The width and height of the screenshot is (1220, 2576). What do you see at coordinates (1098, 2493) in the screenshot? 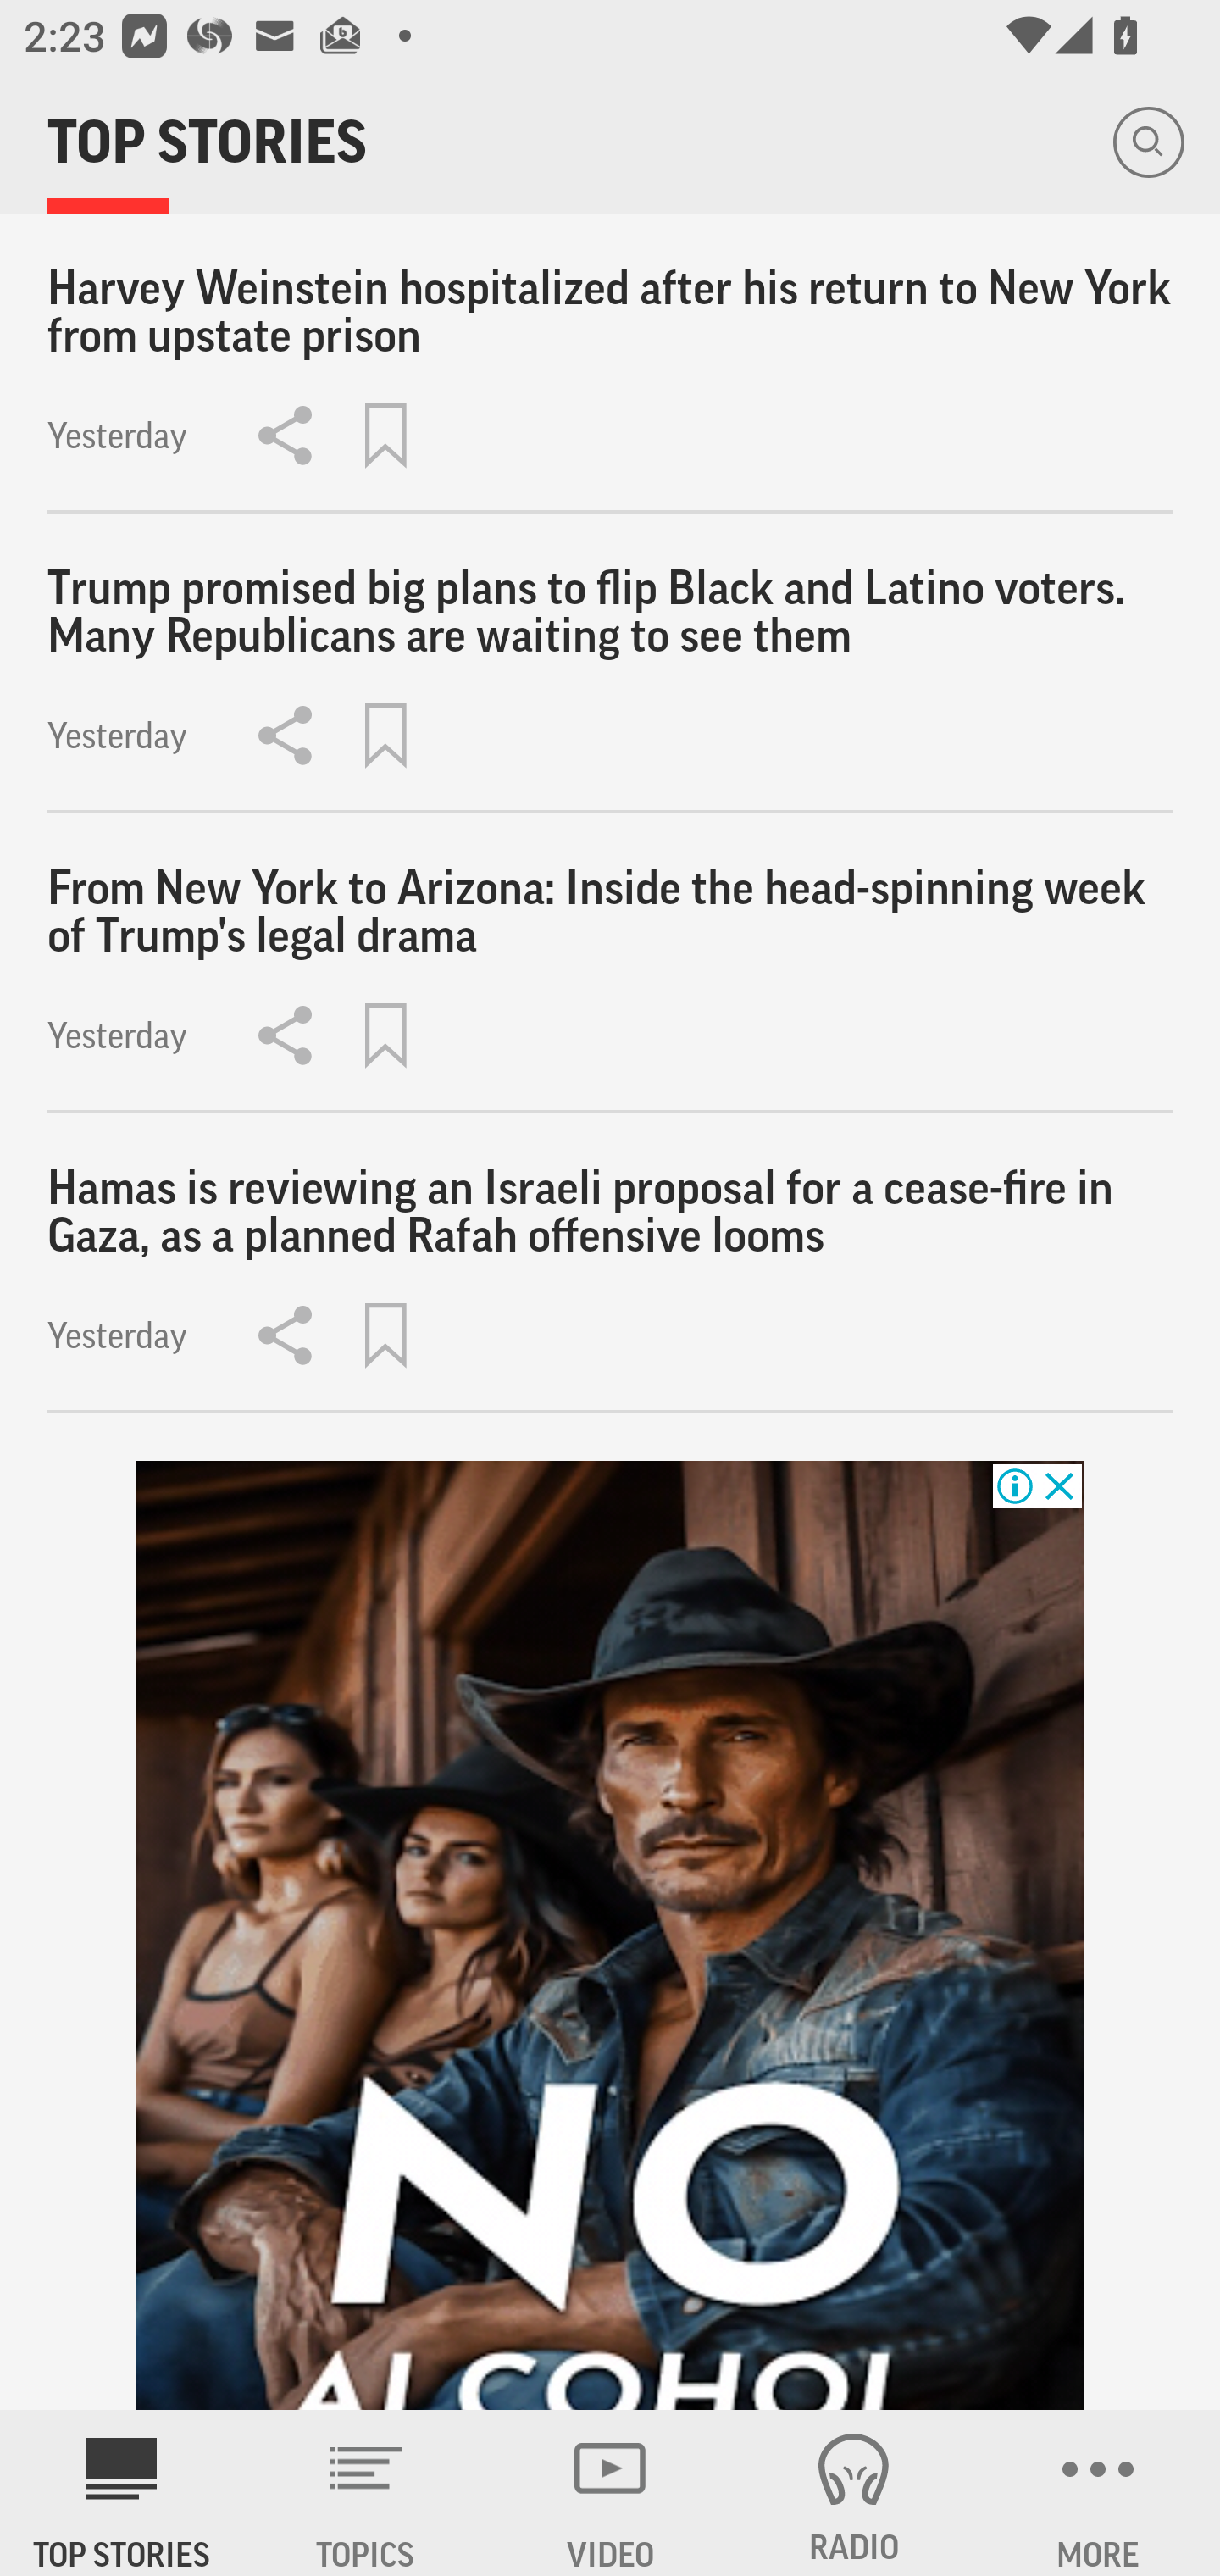
I see `MORE` at bounding box center [1098, 2493].